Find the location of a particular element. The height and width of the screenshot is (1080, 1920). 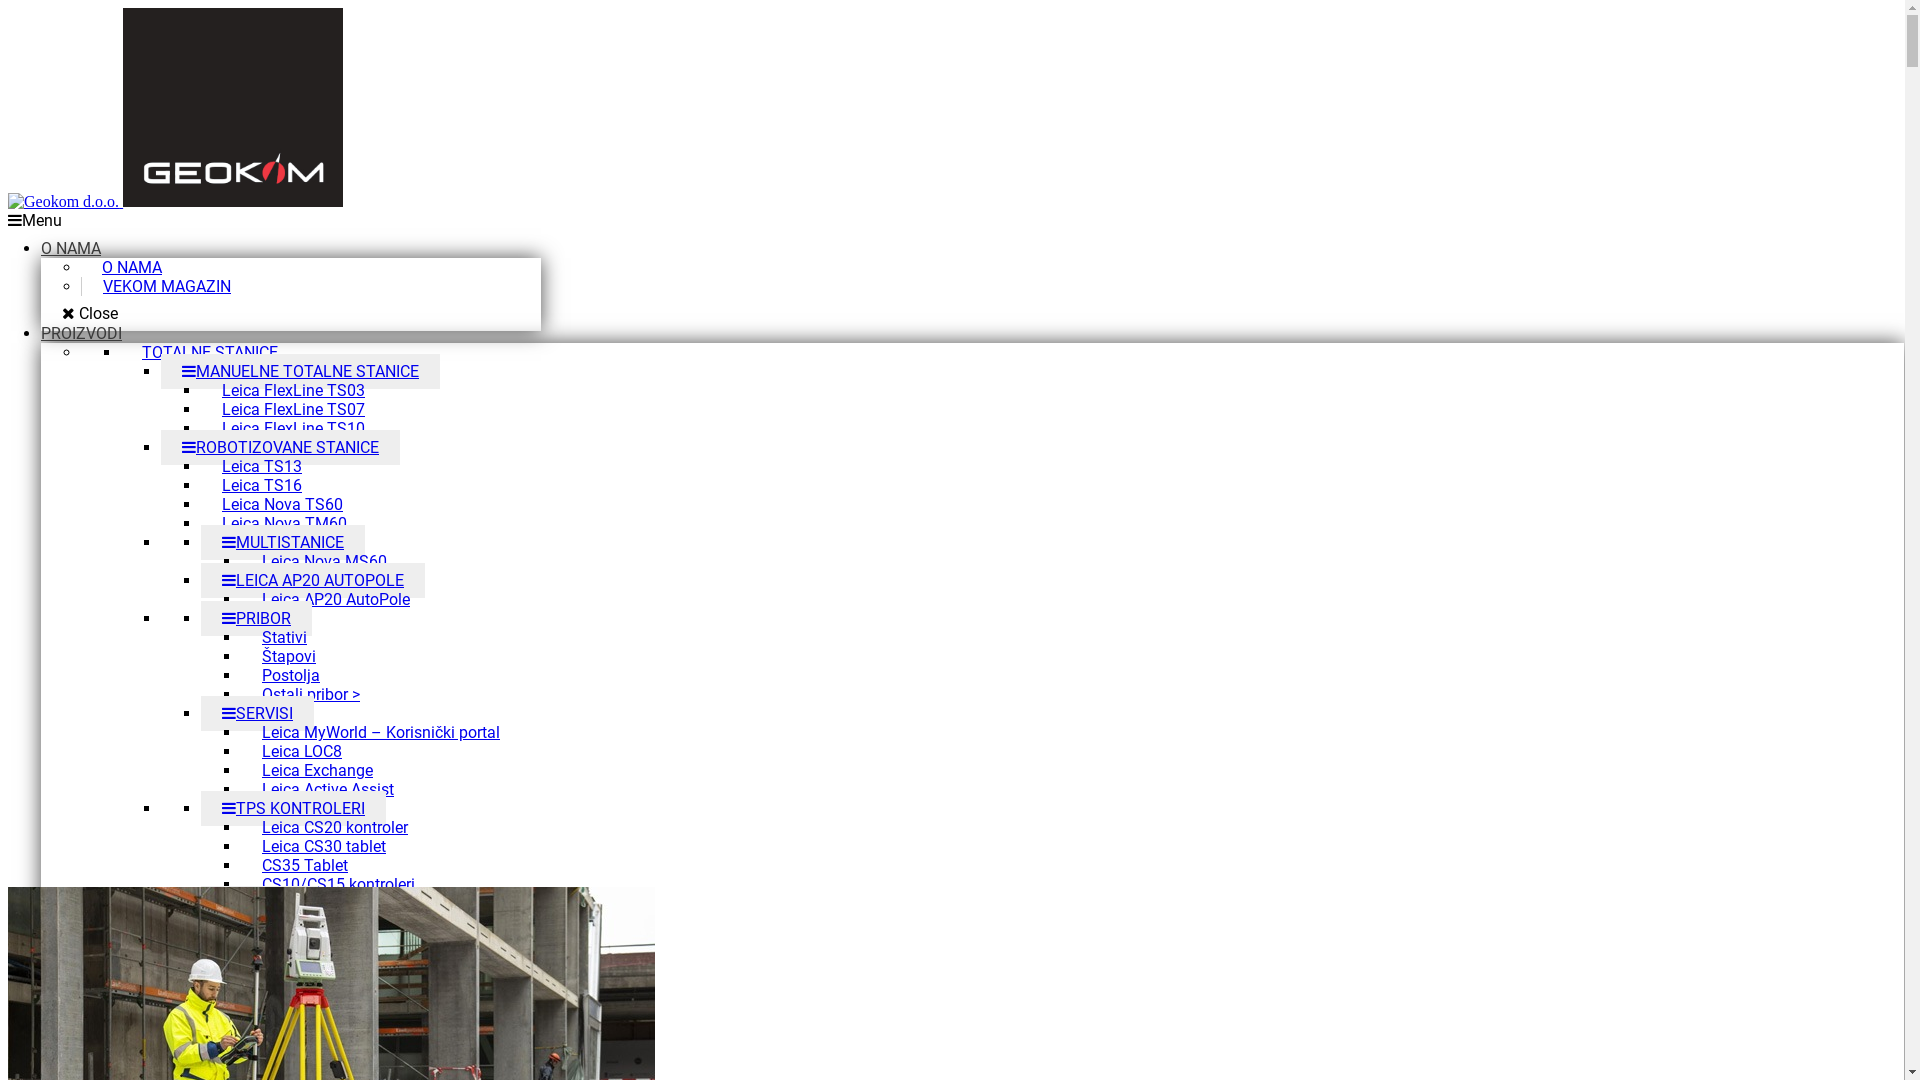

SISTEMI is located at coordinates (260, 904).